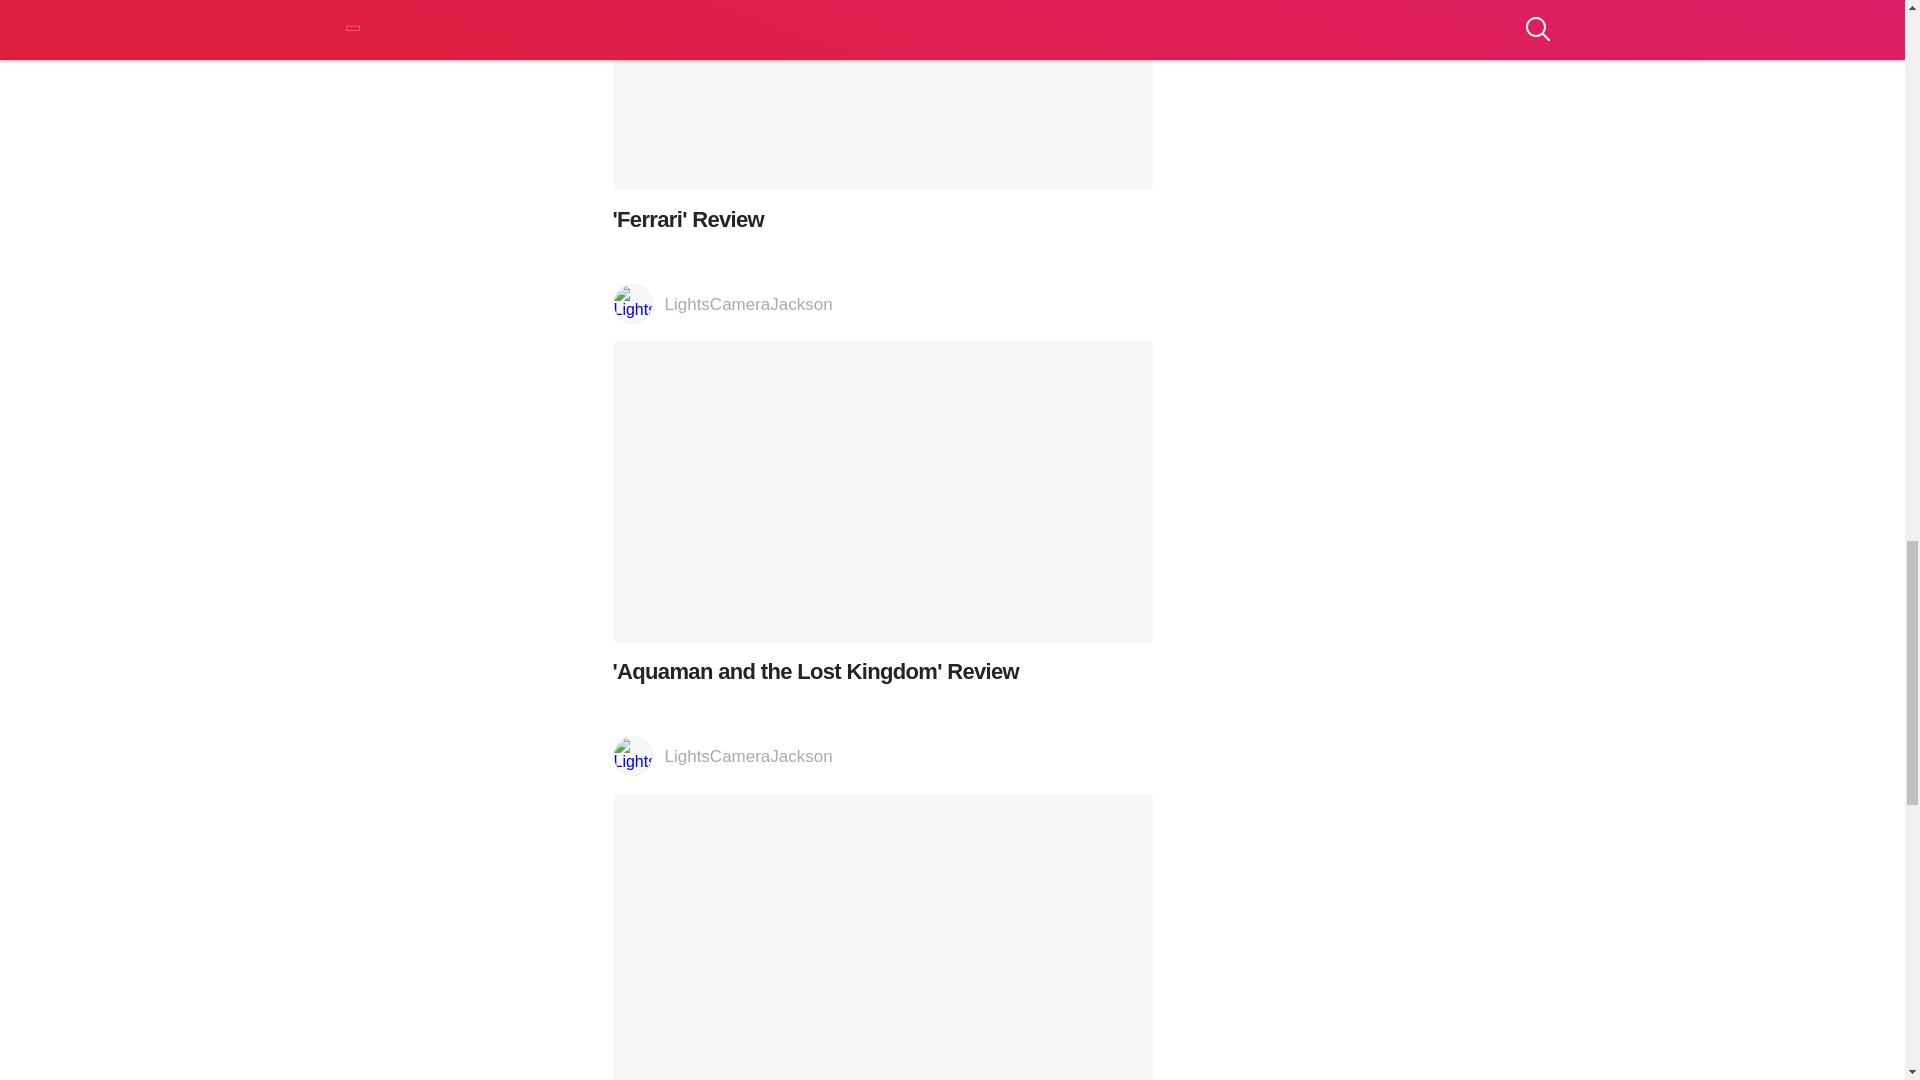  What do you see at coordinates (882, 756) in the screenshot?
I see `LightsCameraJackson` at bounding box center [882, 756].